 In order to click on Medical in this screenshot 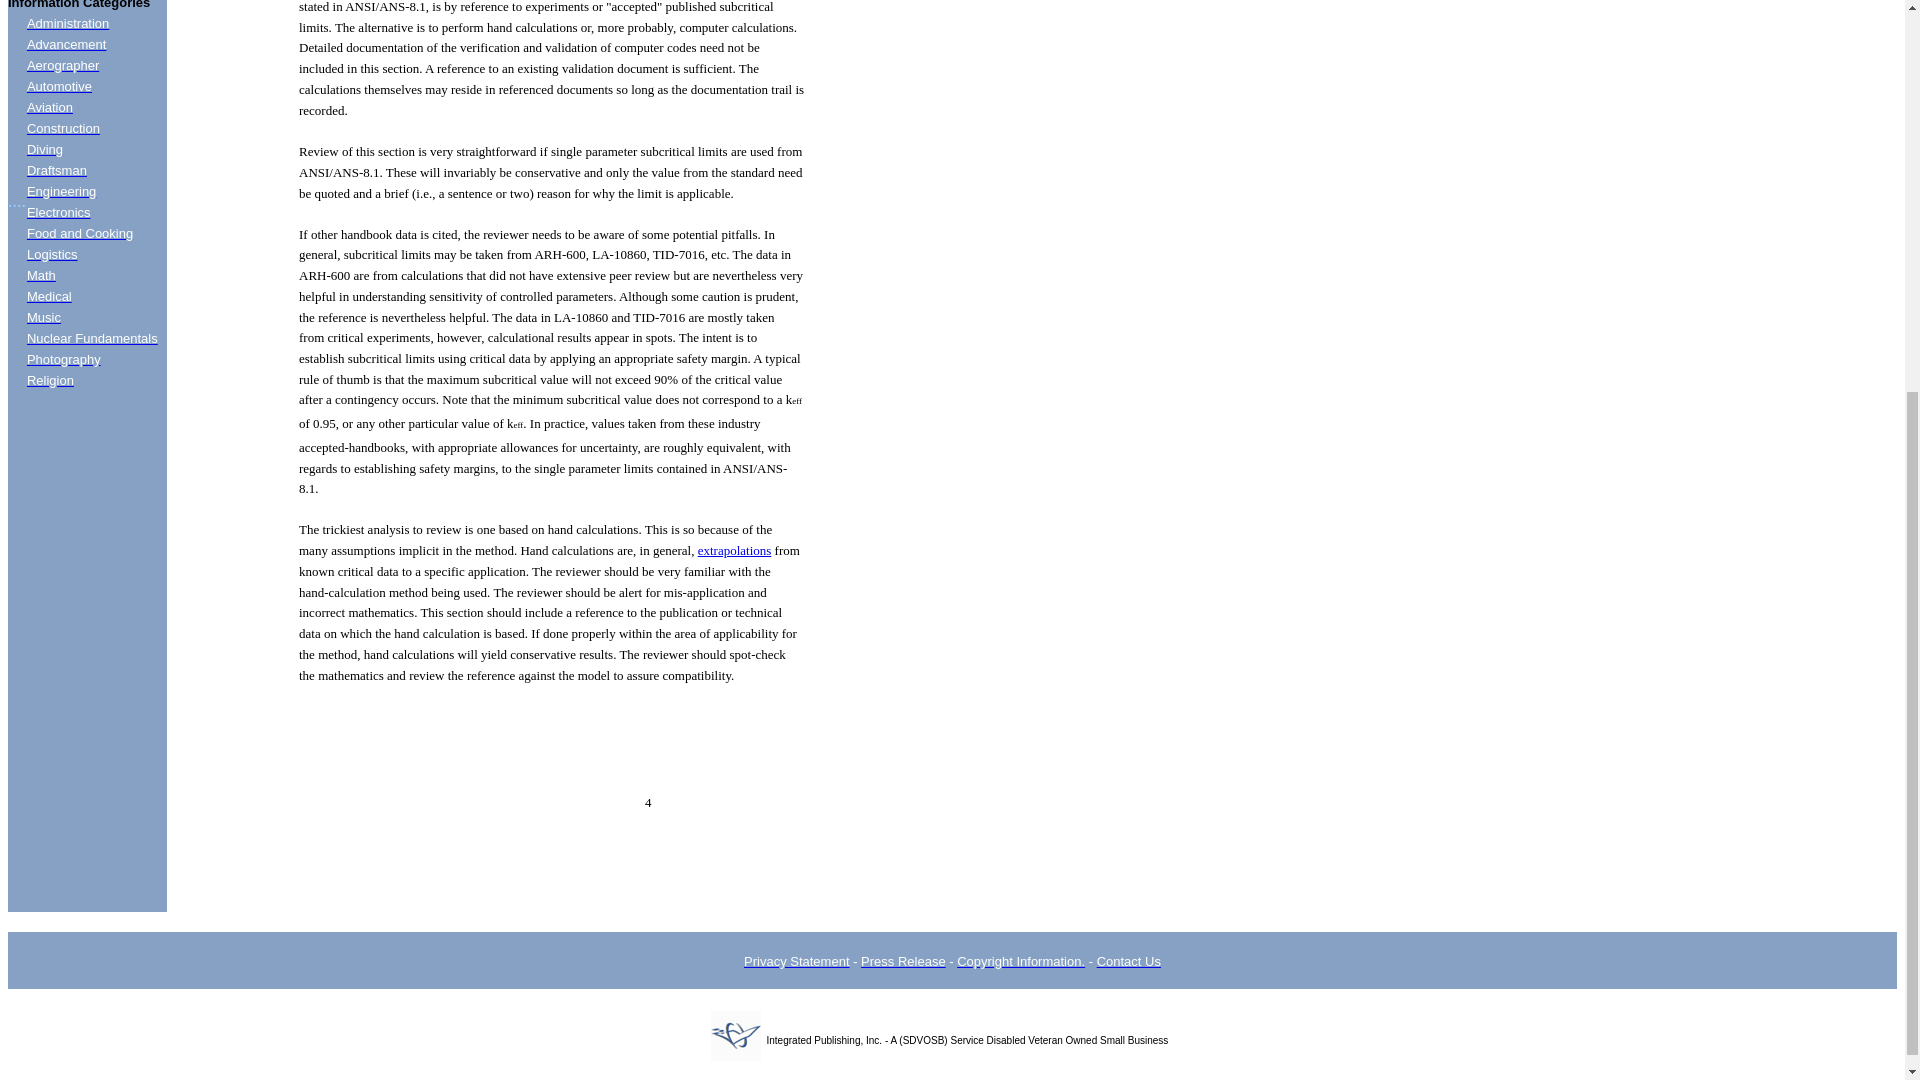, I will do `click(49, 296)`.